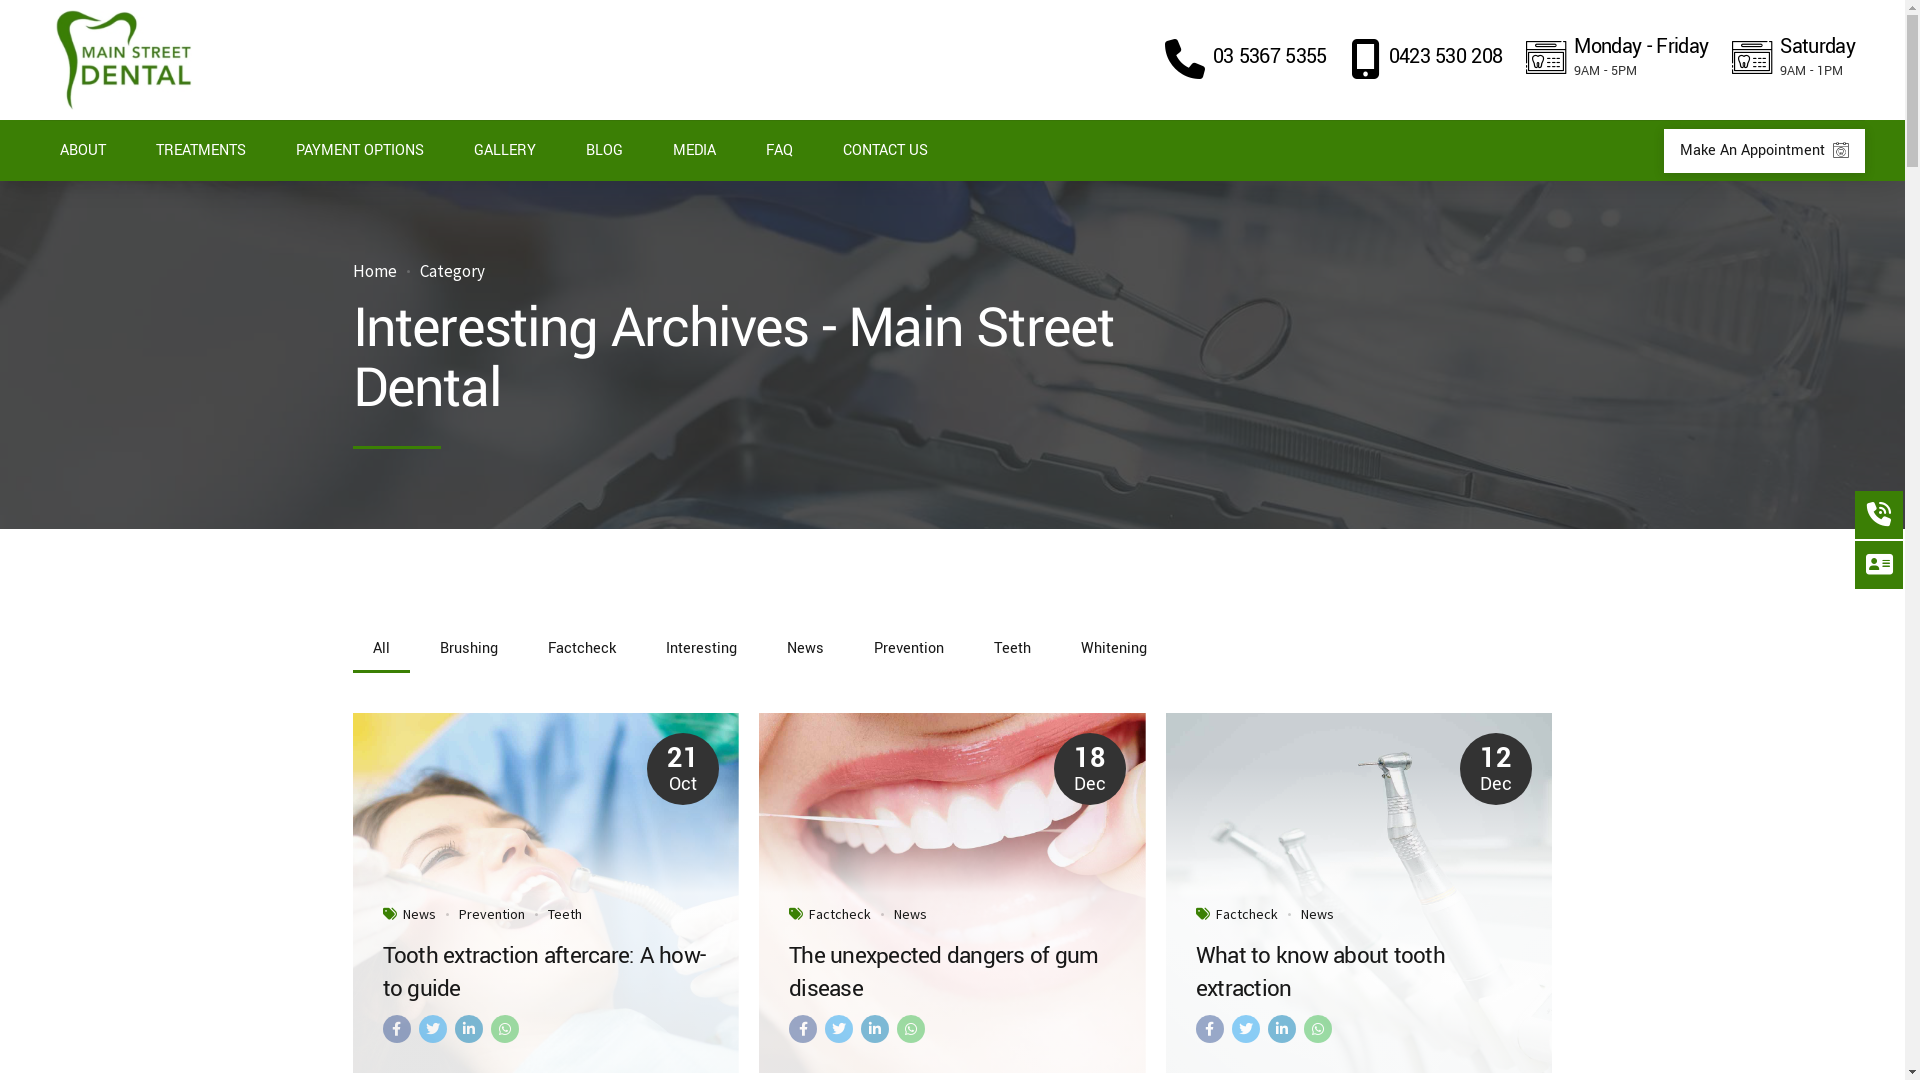  What do you see at coordinates (418, 914) in the screenshot?
I see `News` at bounding box center [418, 914].